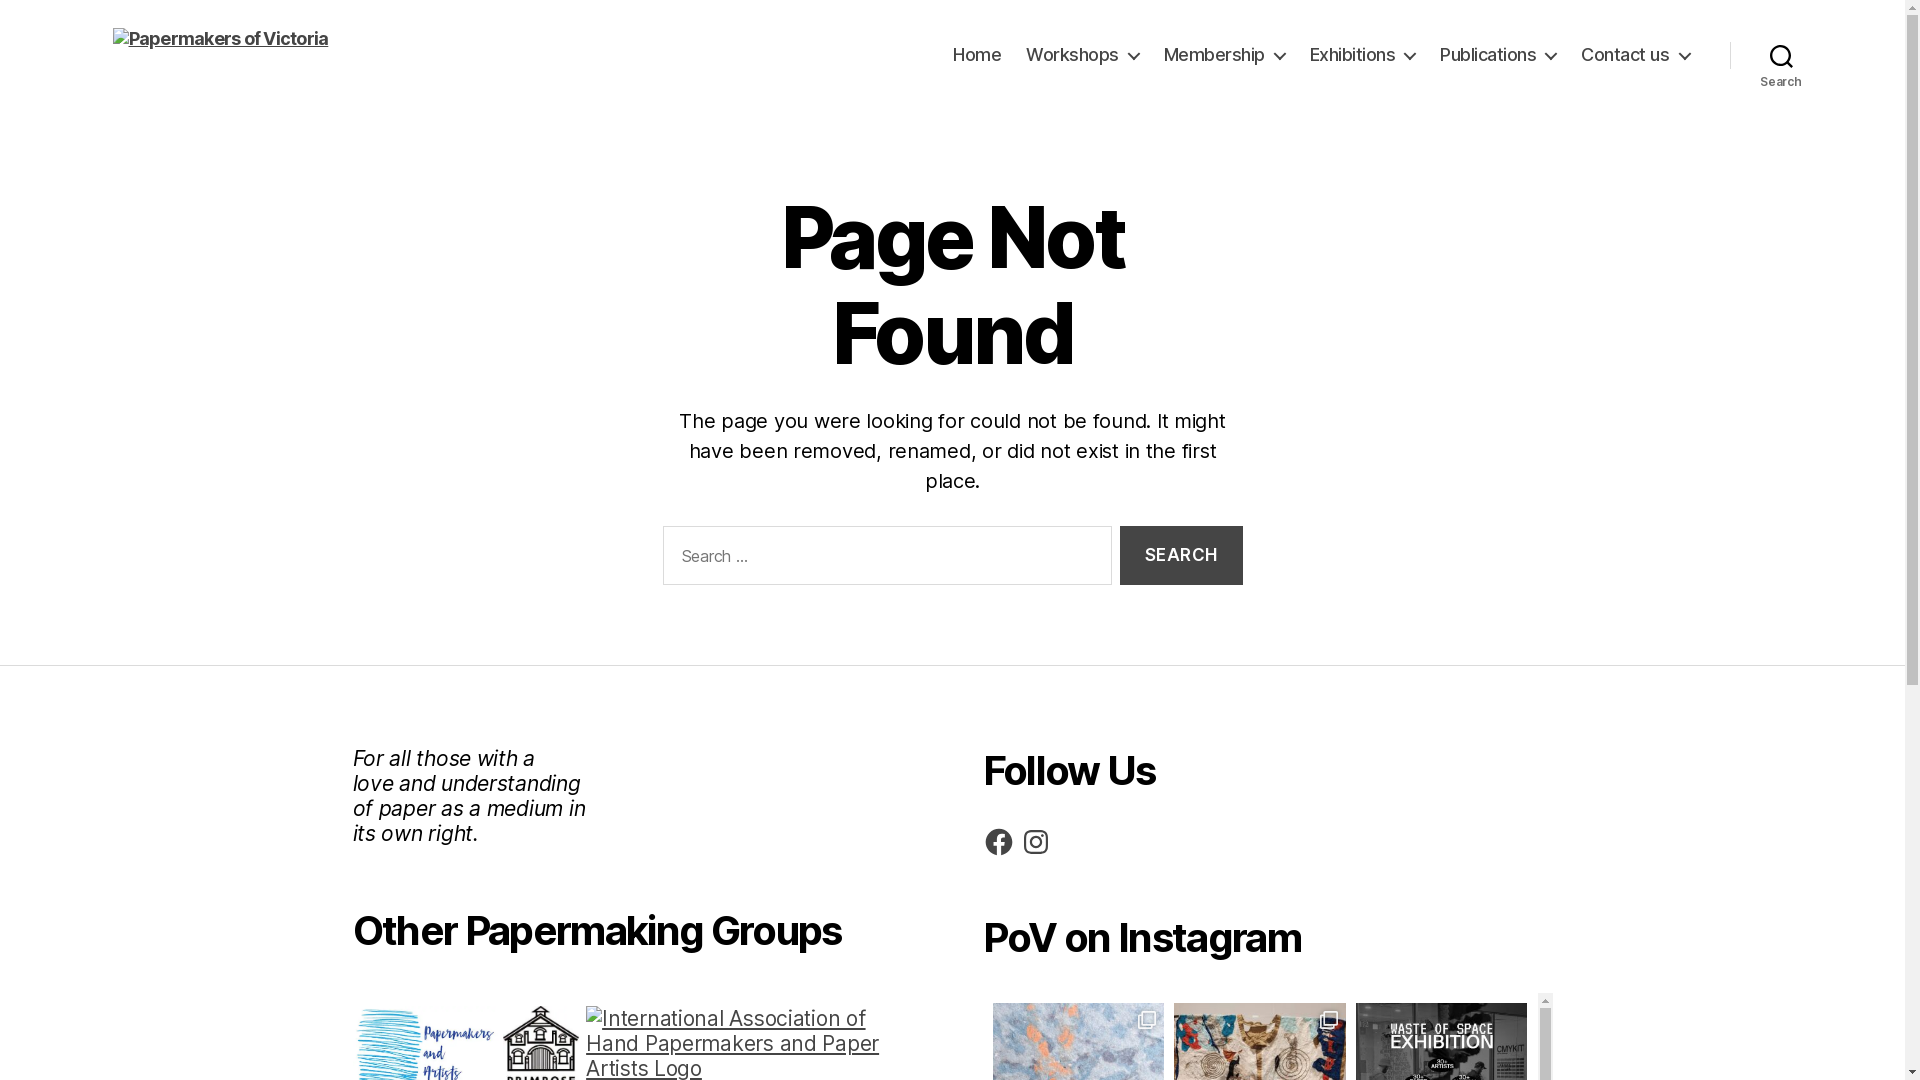  Describe the element at coordinates (1498, 55) in the screenshot. I see `Publications` at that location.